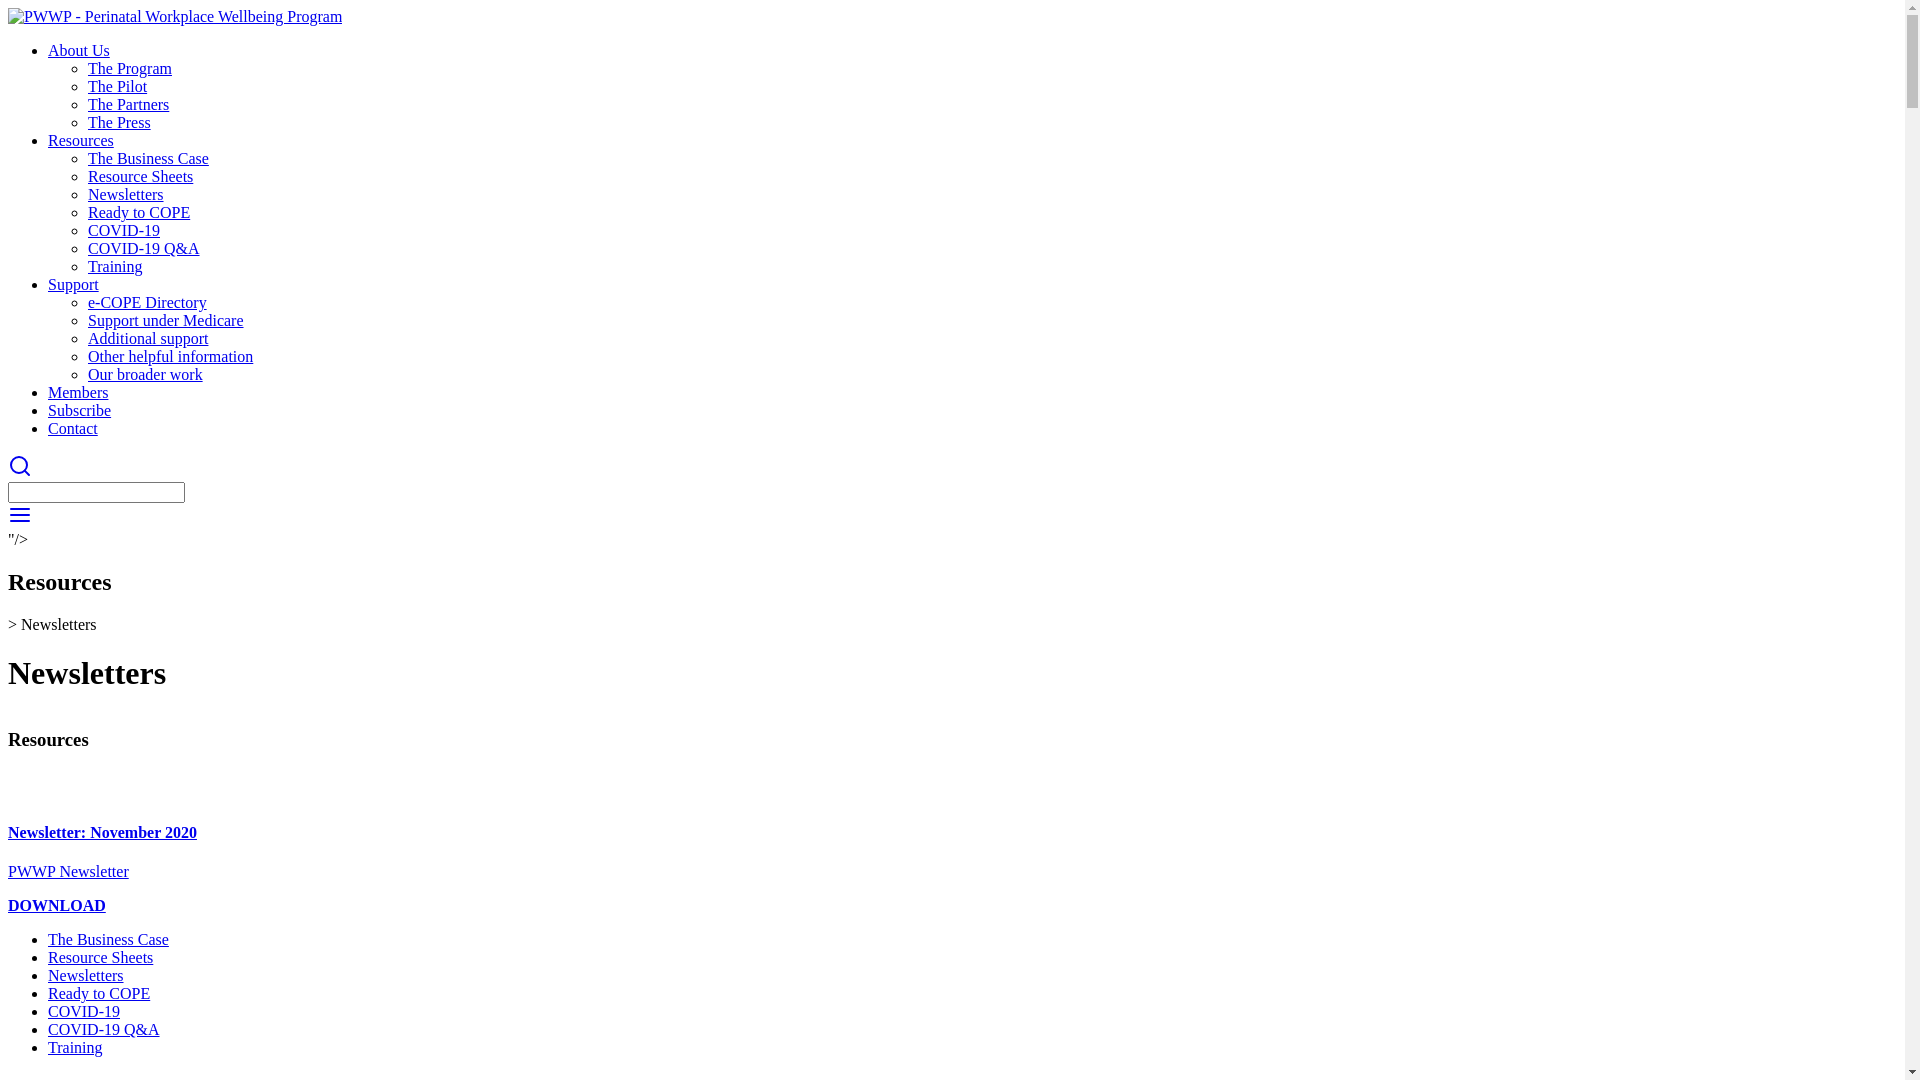 The height and width of the screenshot is (1080, 1920). I want to click on Members, so click(78, 392).